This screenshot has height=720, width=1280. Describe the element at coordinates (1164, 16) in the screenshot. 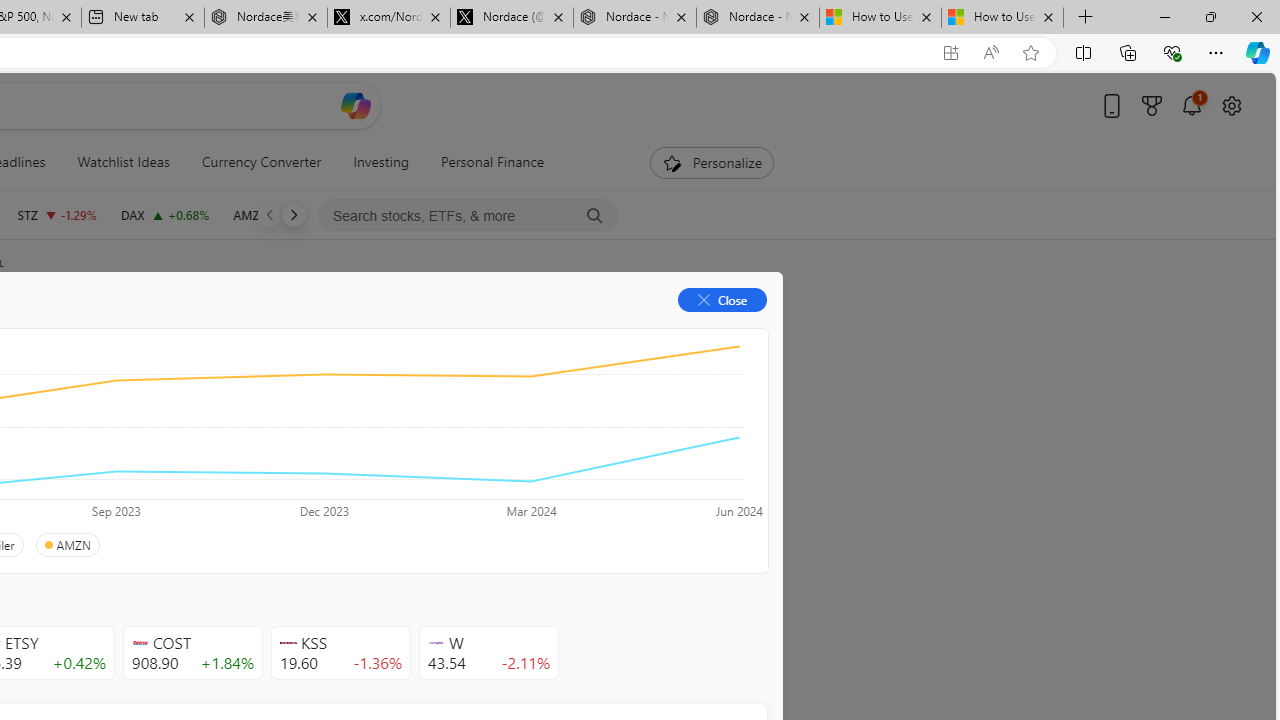

I see `Minimize` at that location.